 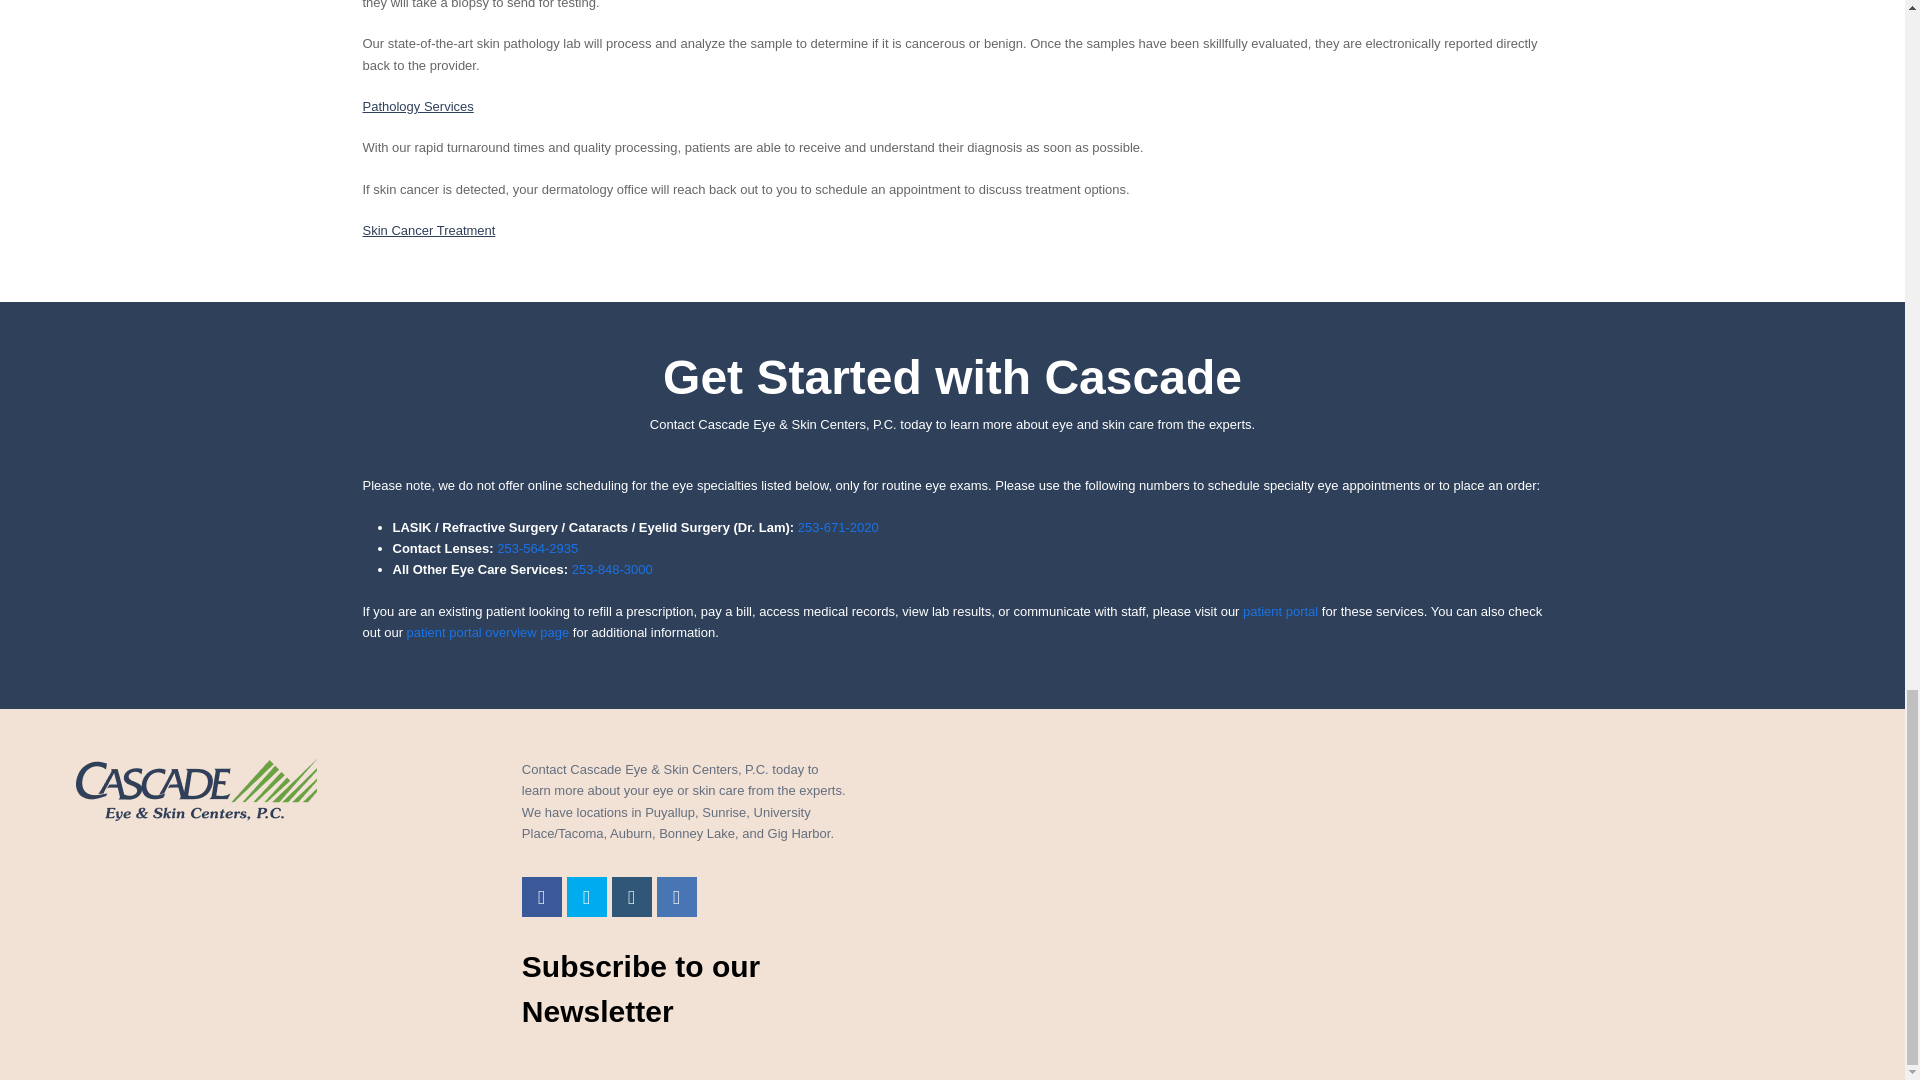 What do you see at coordinates (586, 896) in the screenshot?
I see `Twitter` at bounding box center [586, 896].